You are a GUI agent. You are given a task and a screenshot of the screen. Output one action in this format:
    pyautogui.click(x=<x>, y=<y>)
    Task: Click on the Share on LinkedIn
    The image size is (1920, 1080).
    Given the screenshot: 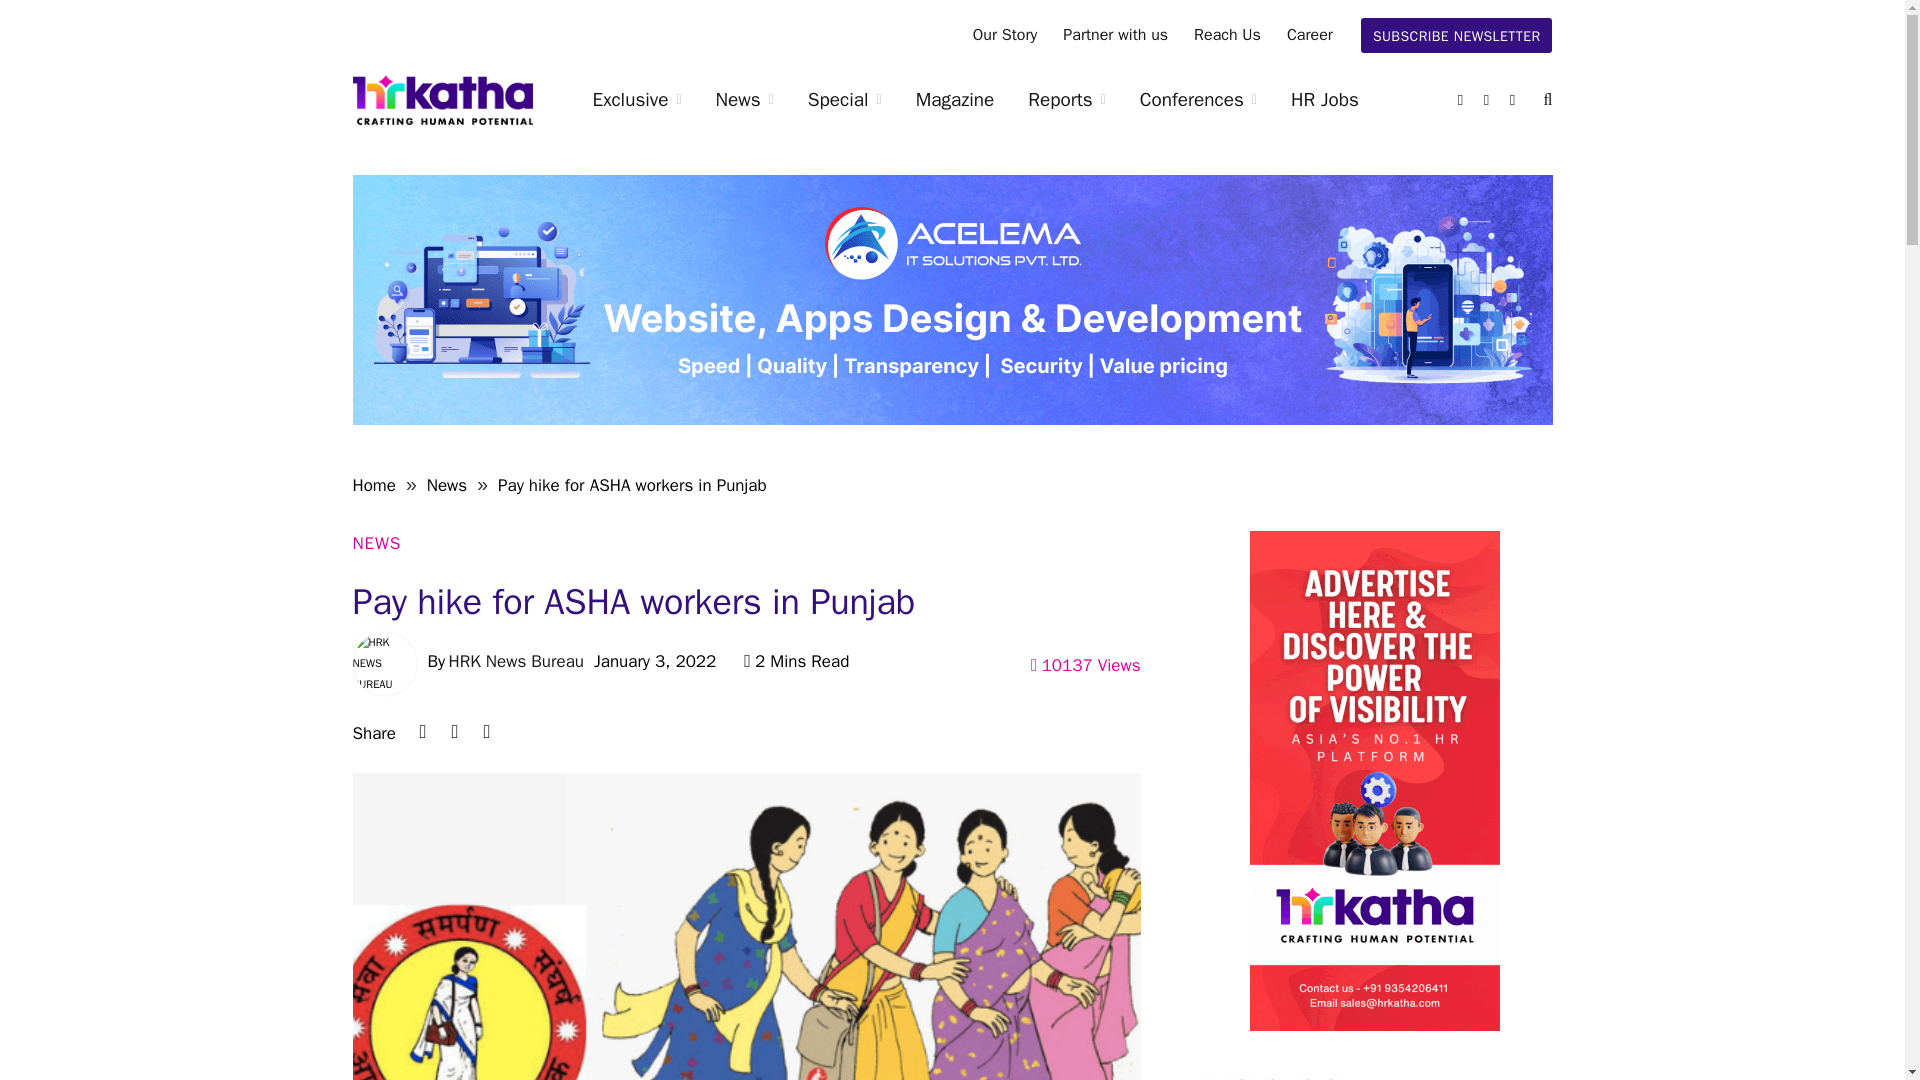 What is the action you would take?
    pyautogui.click(x=422, y=732)
    